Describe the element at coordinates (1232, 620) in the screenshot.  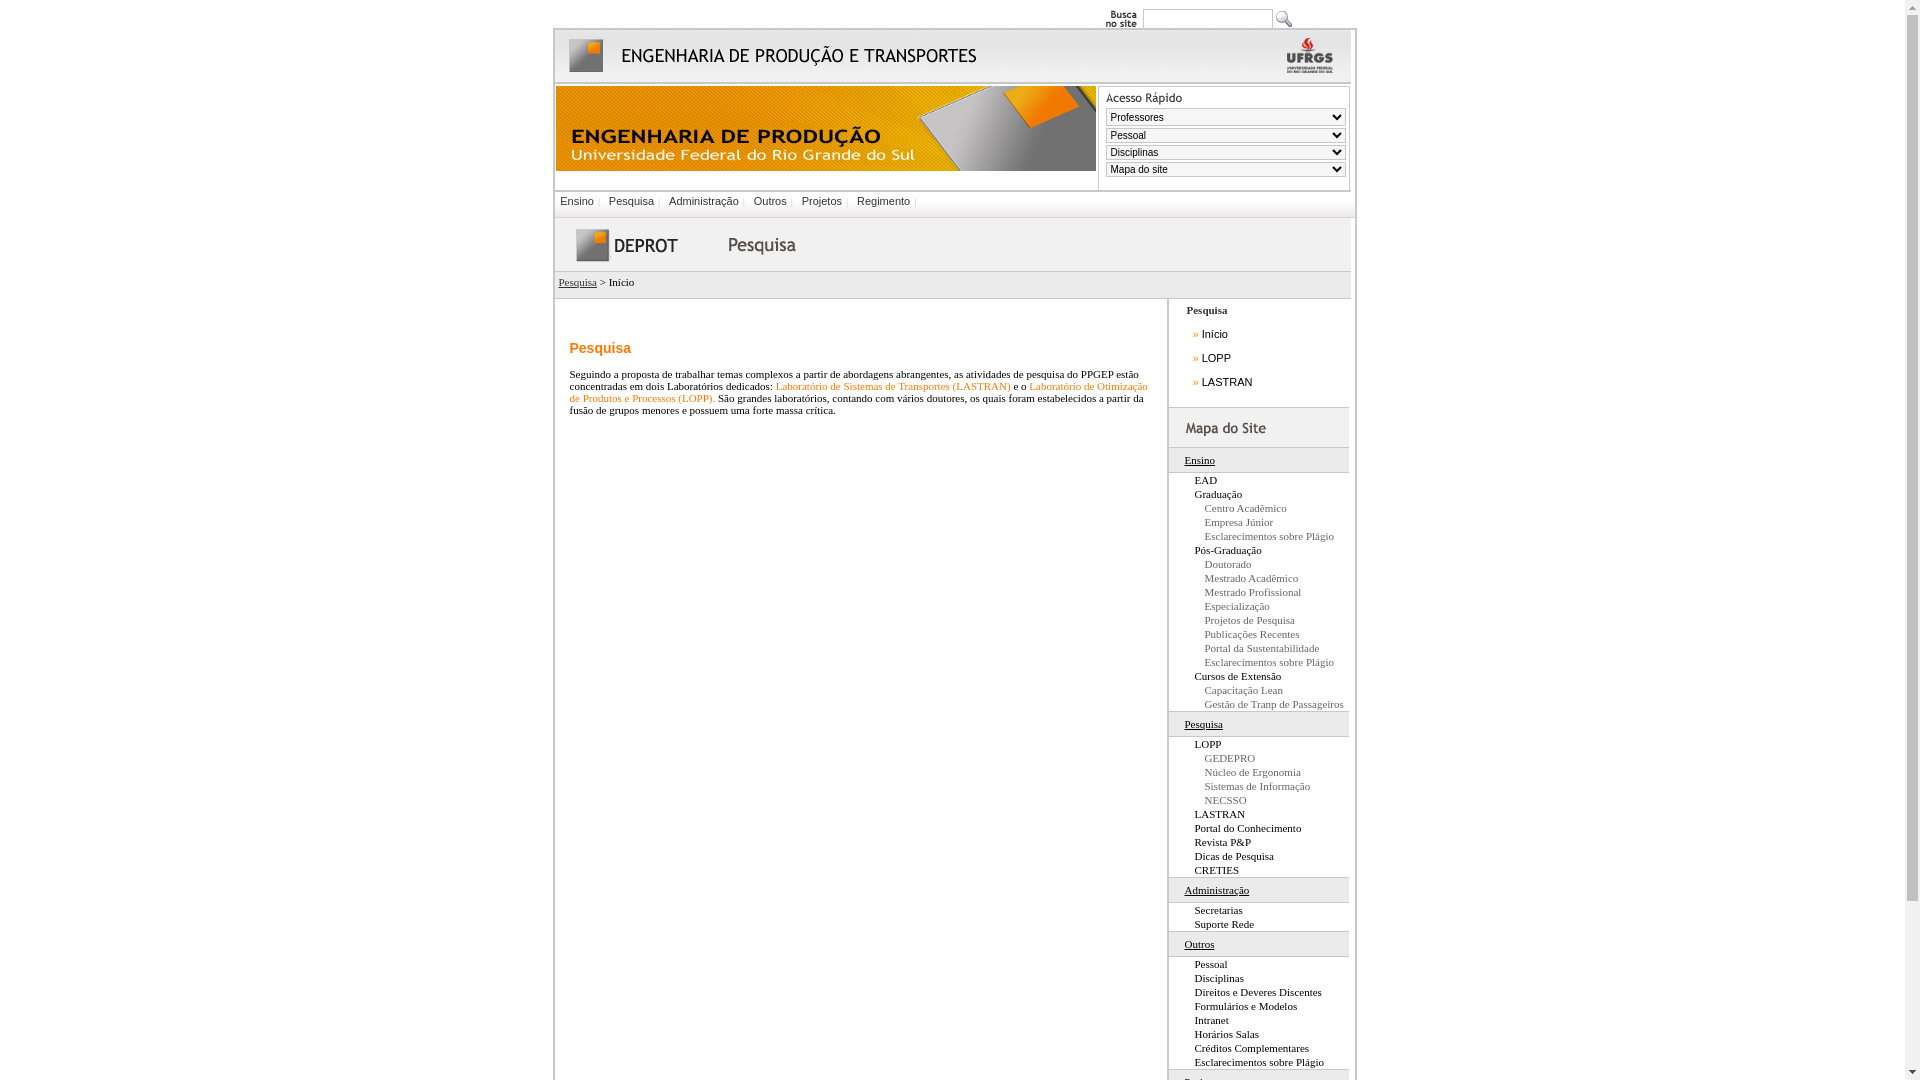
I see `Projetos de Pesquisa` at that location.